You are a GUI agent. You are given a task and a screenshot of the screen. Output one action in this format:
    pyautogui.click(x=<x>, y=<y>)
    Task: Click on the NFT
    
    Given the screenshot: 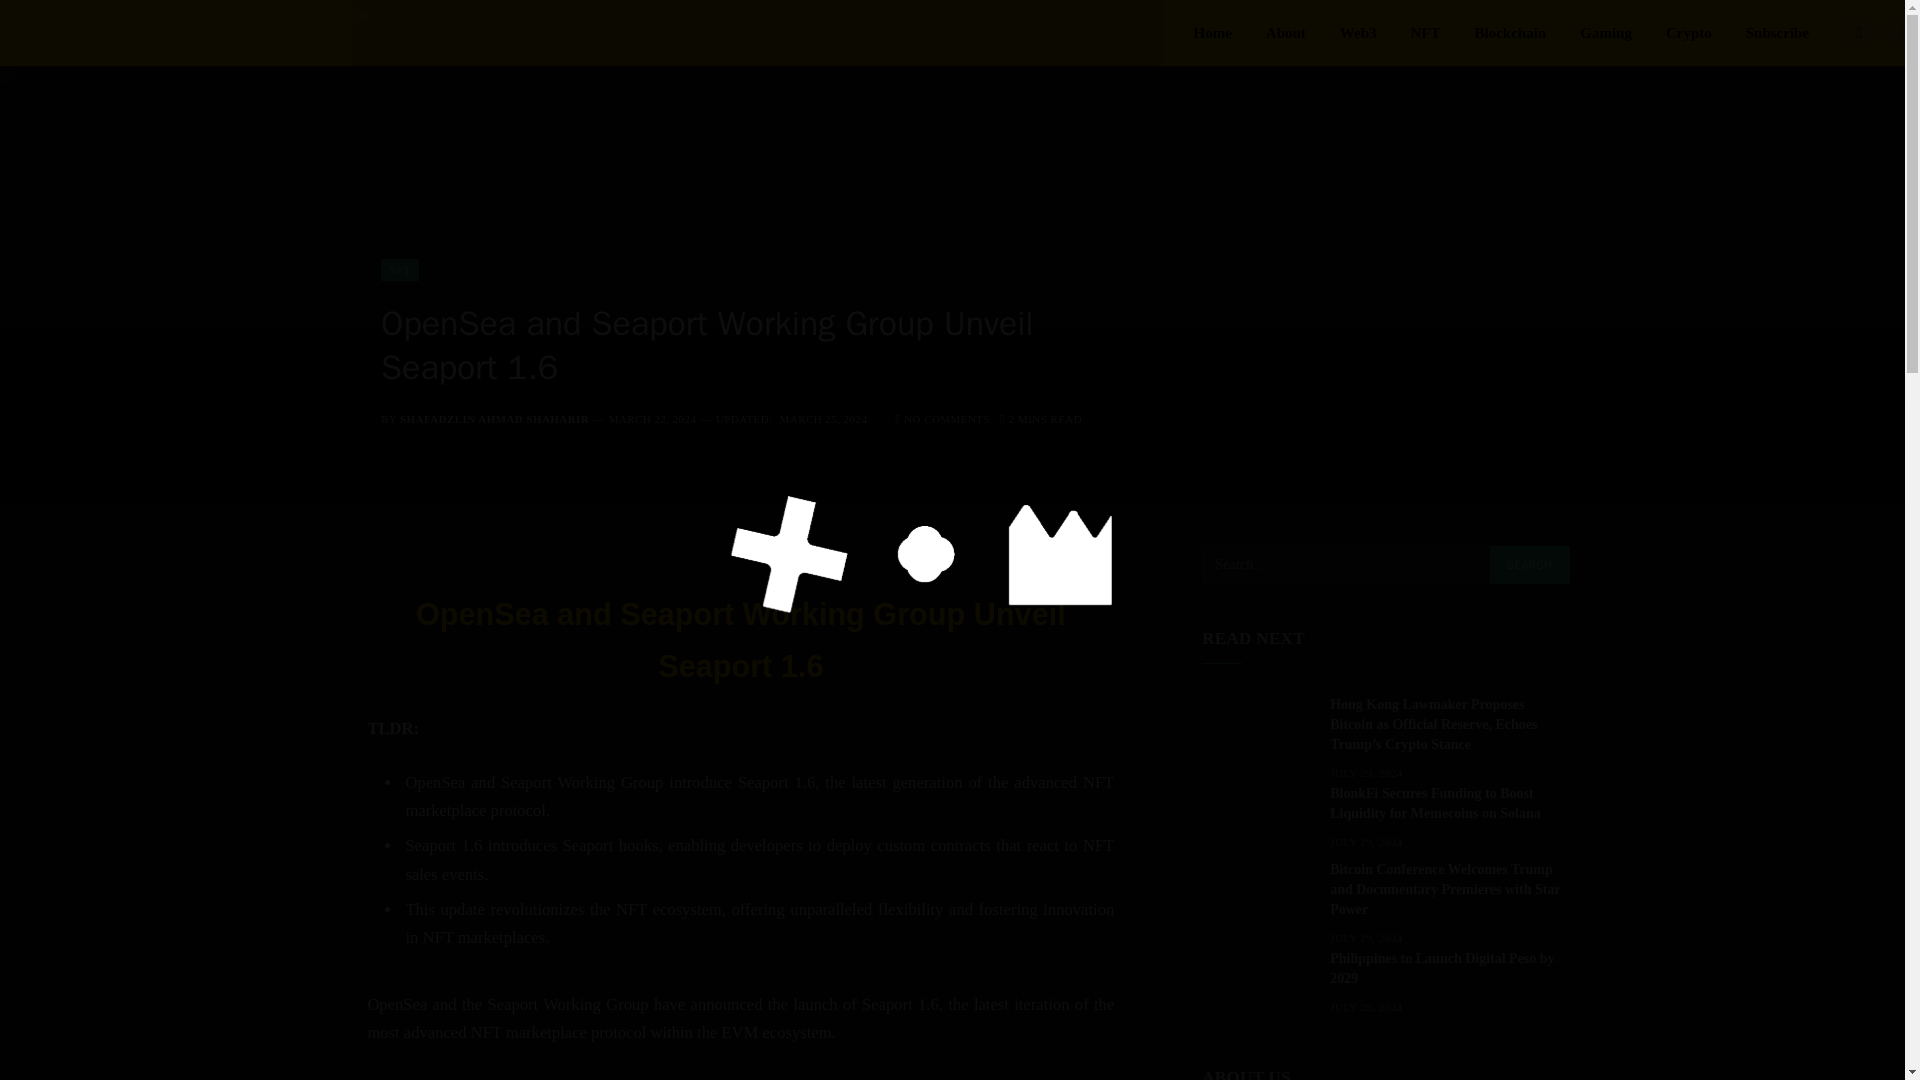 What is the action you would take?
    pyautogui.click(x=399, y=270)
    